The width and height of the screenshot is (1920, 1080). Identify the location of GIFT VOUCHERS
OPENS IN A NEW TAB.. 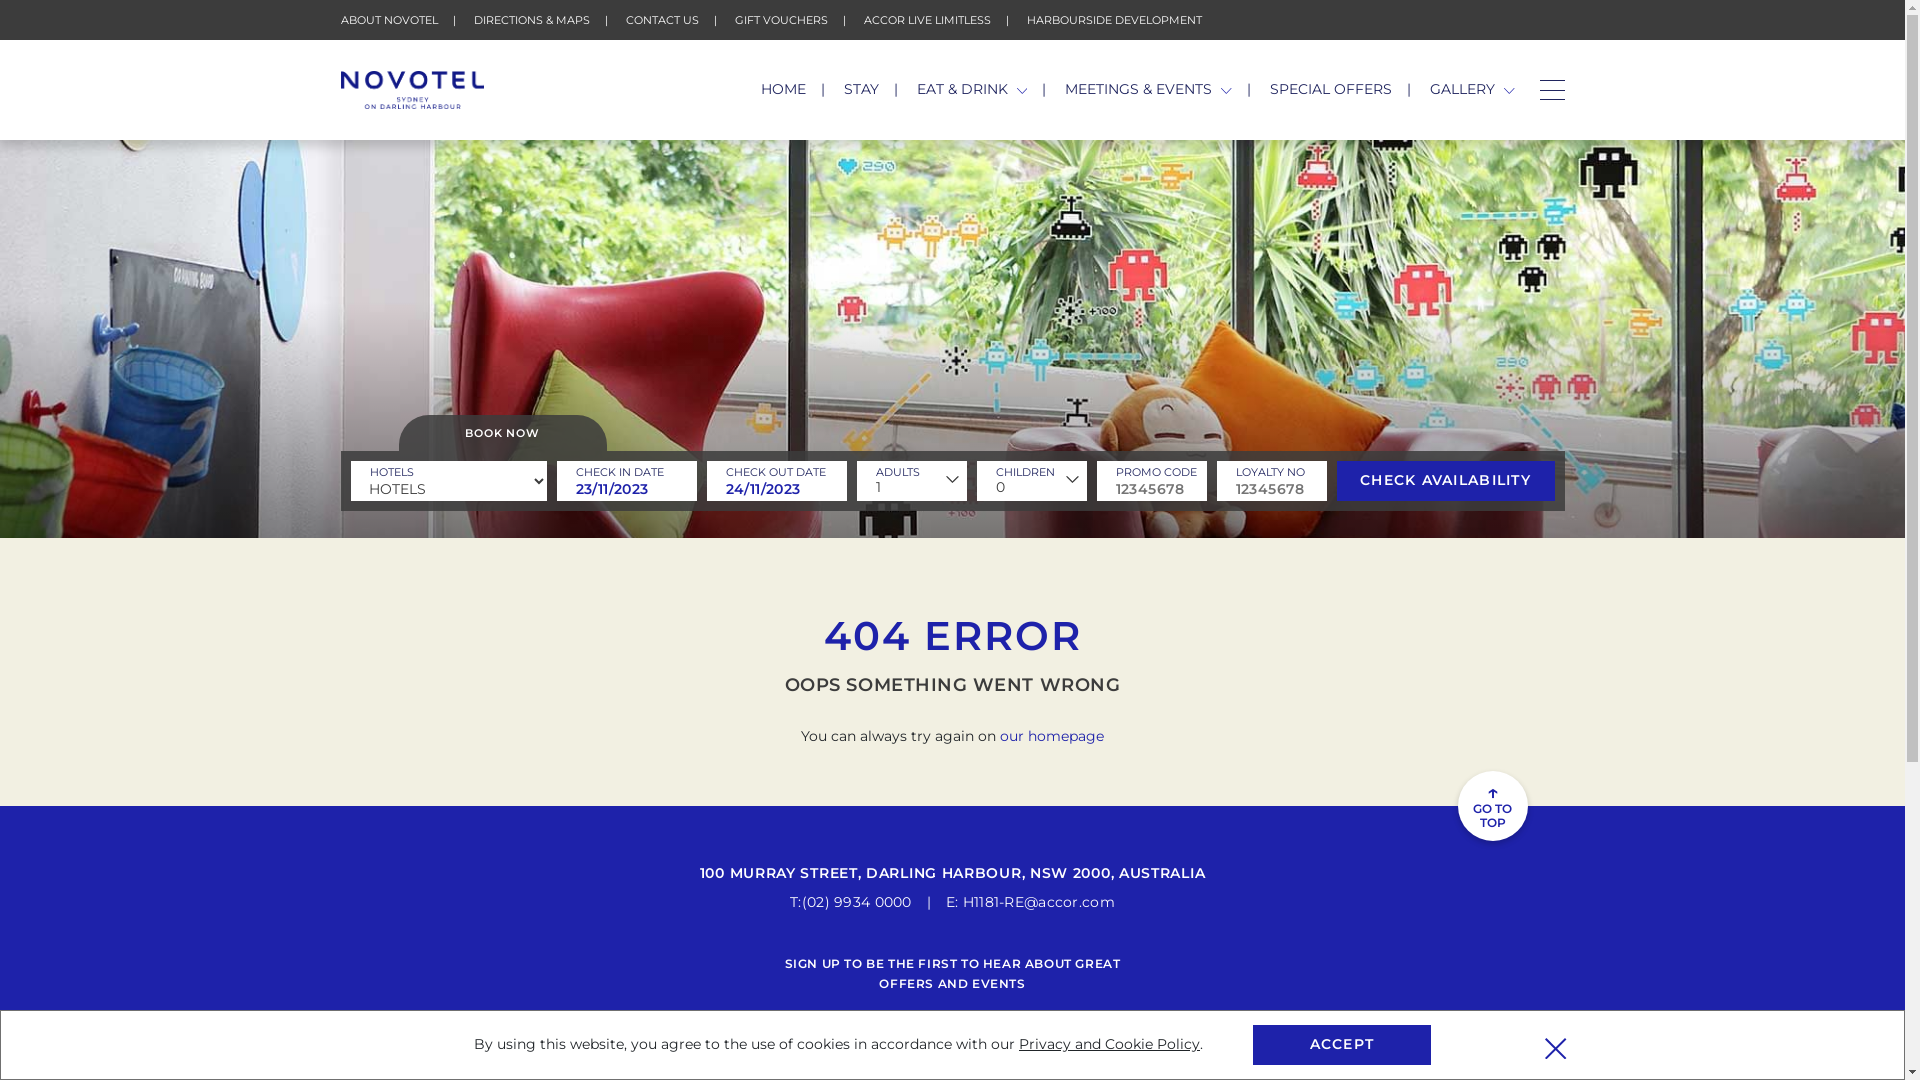
(780, 20).